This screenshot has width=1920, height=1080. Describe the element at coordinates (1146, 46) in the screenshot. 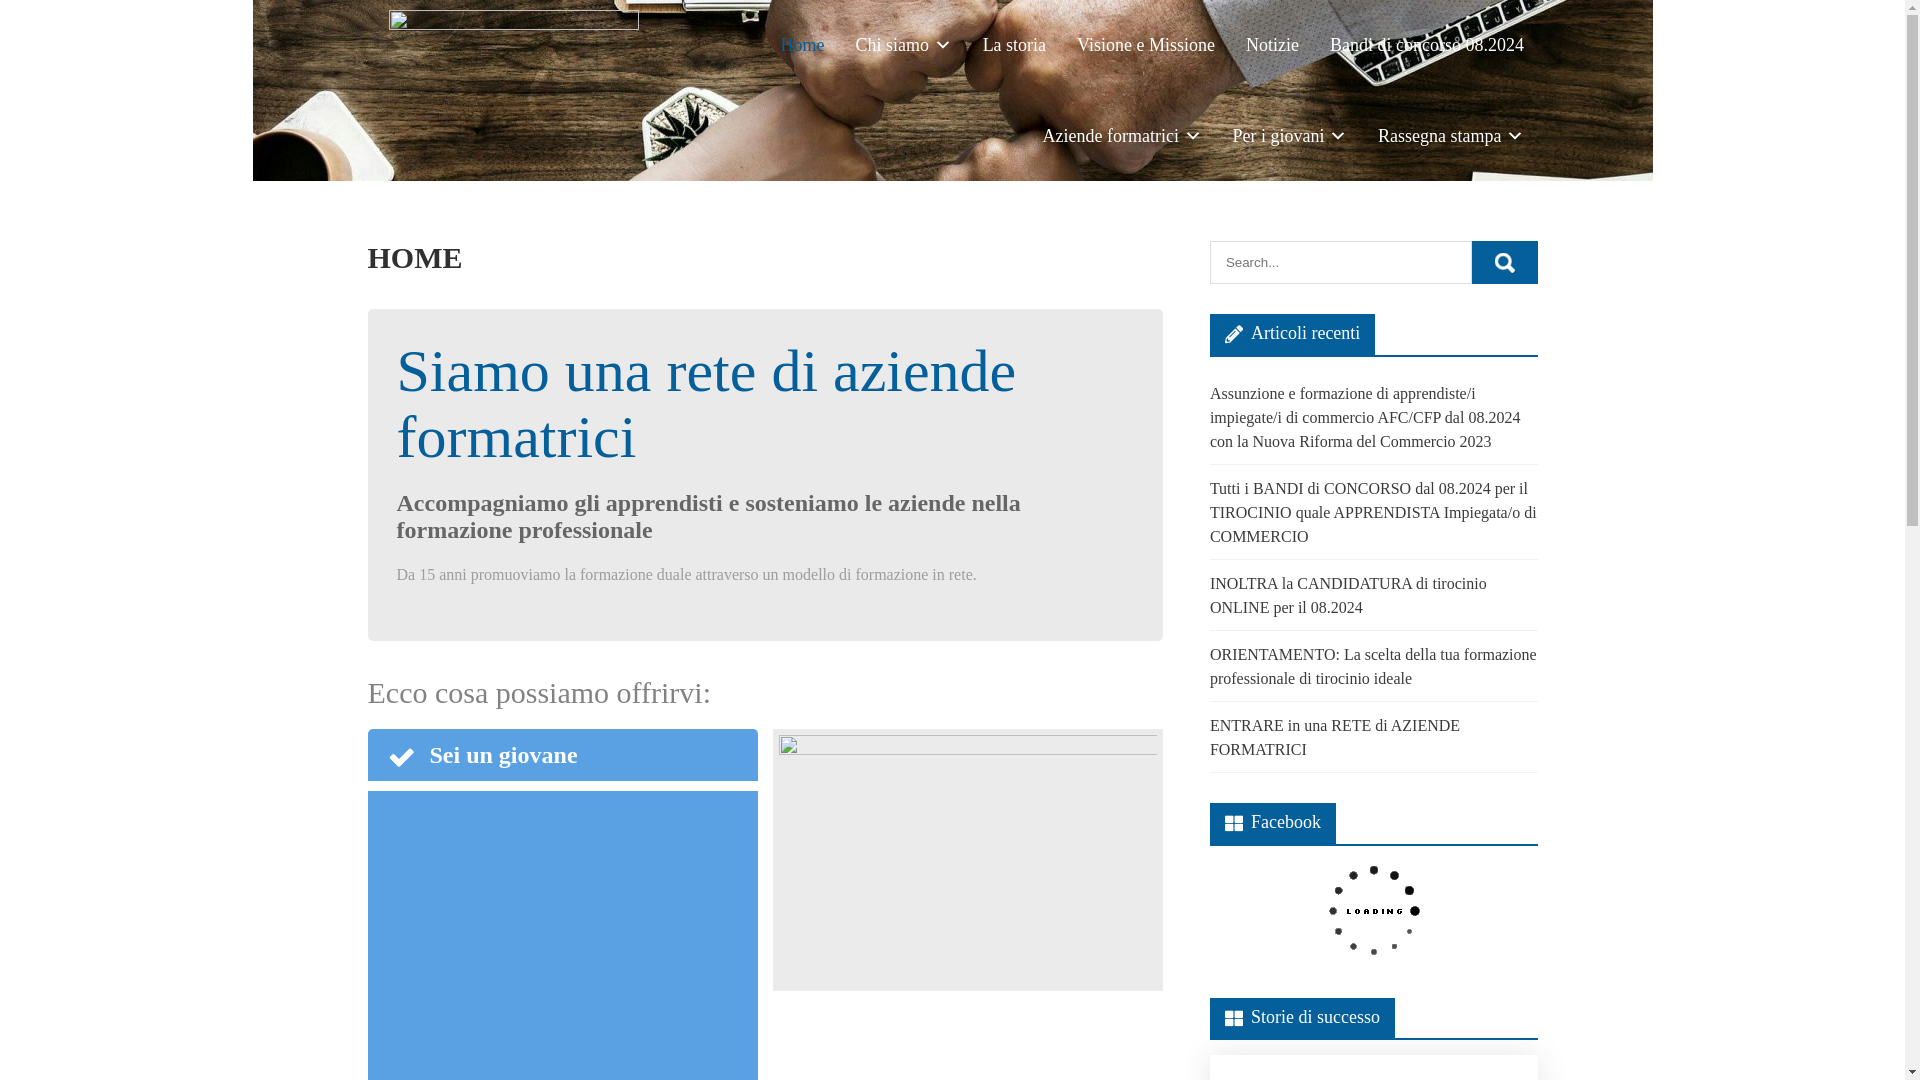

I see `Visione e Missione` at that location.